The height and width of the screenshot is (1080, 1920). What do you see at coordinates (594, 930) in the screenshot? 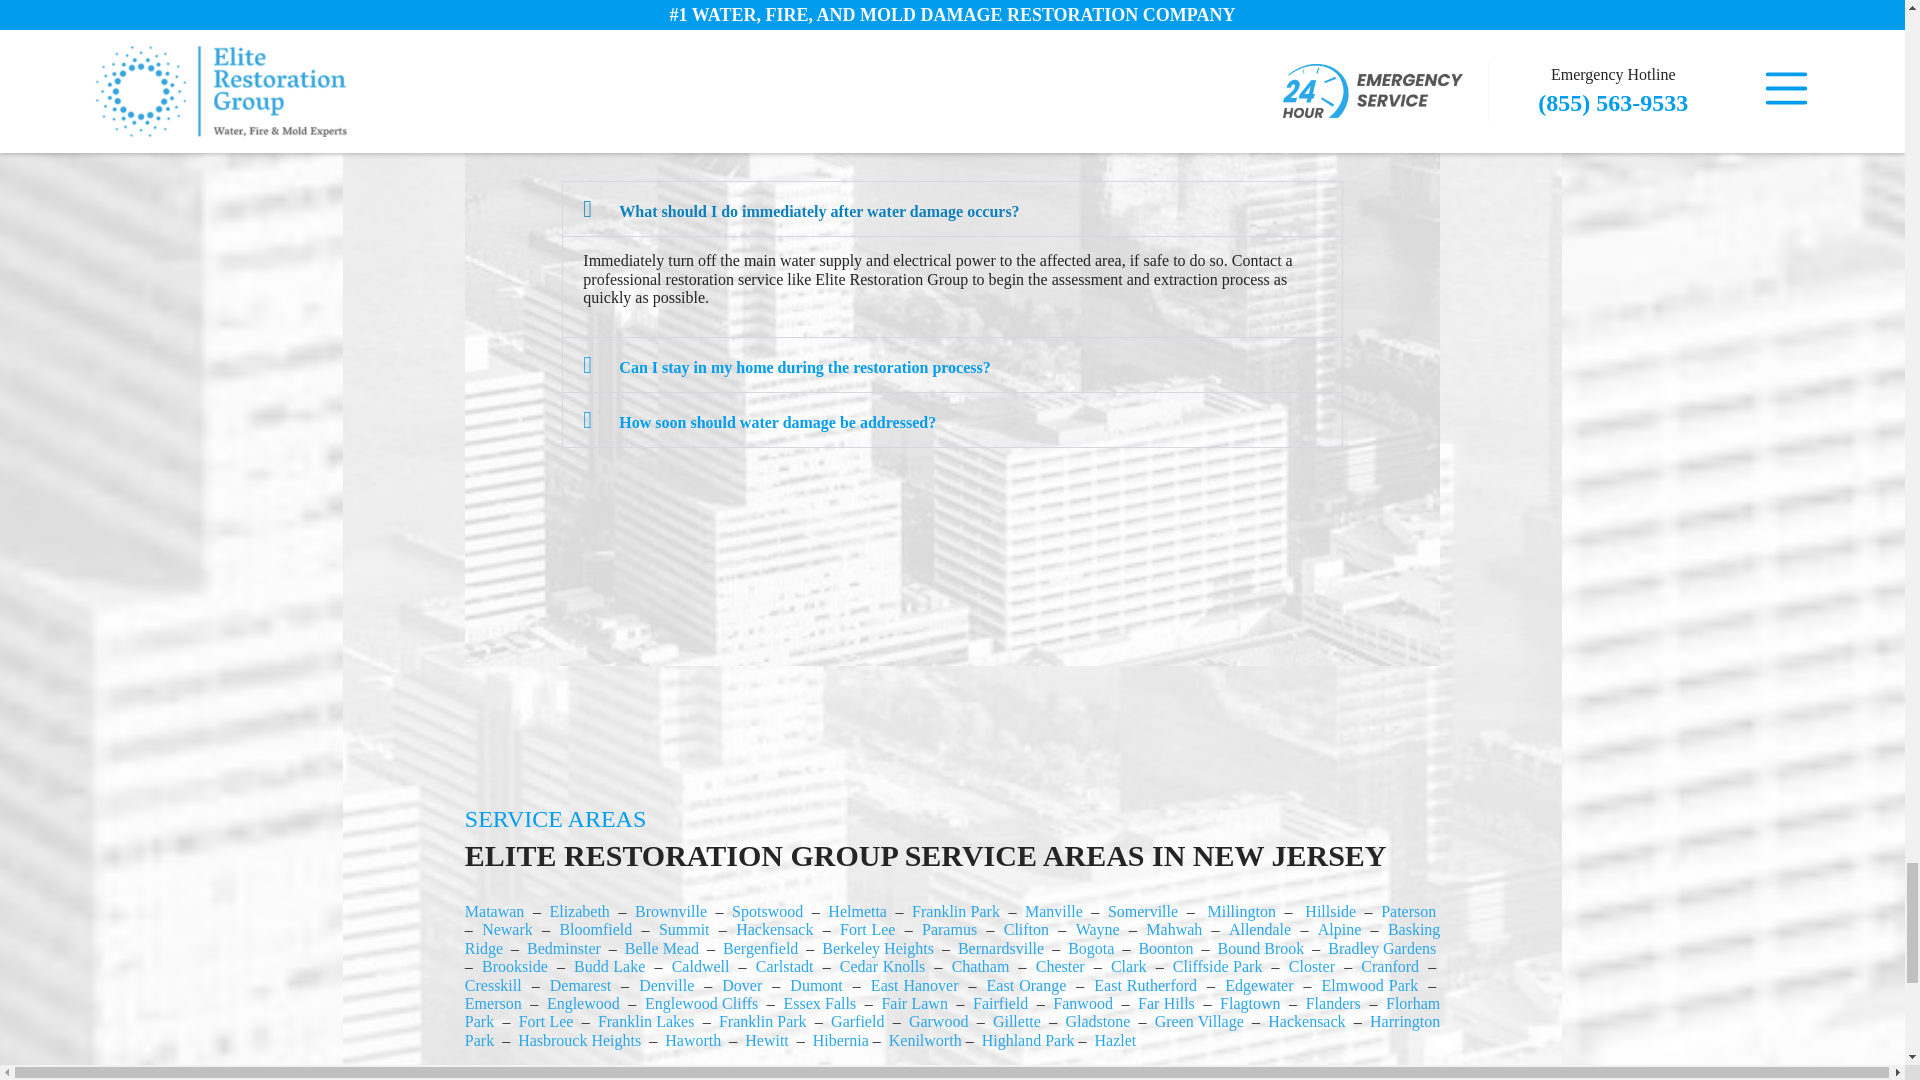
I see `Bloomfield` at bounding box center [594, 930].